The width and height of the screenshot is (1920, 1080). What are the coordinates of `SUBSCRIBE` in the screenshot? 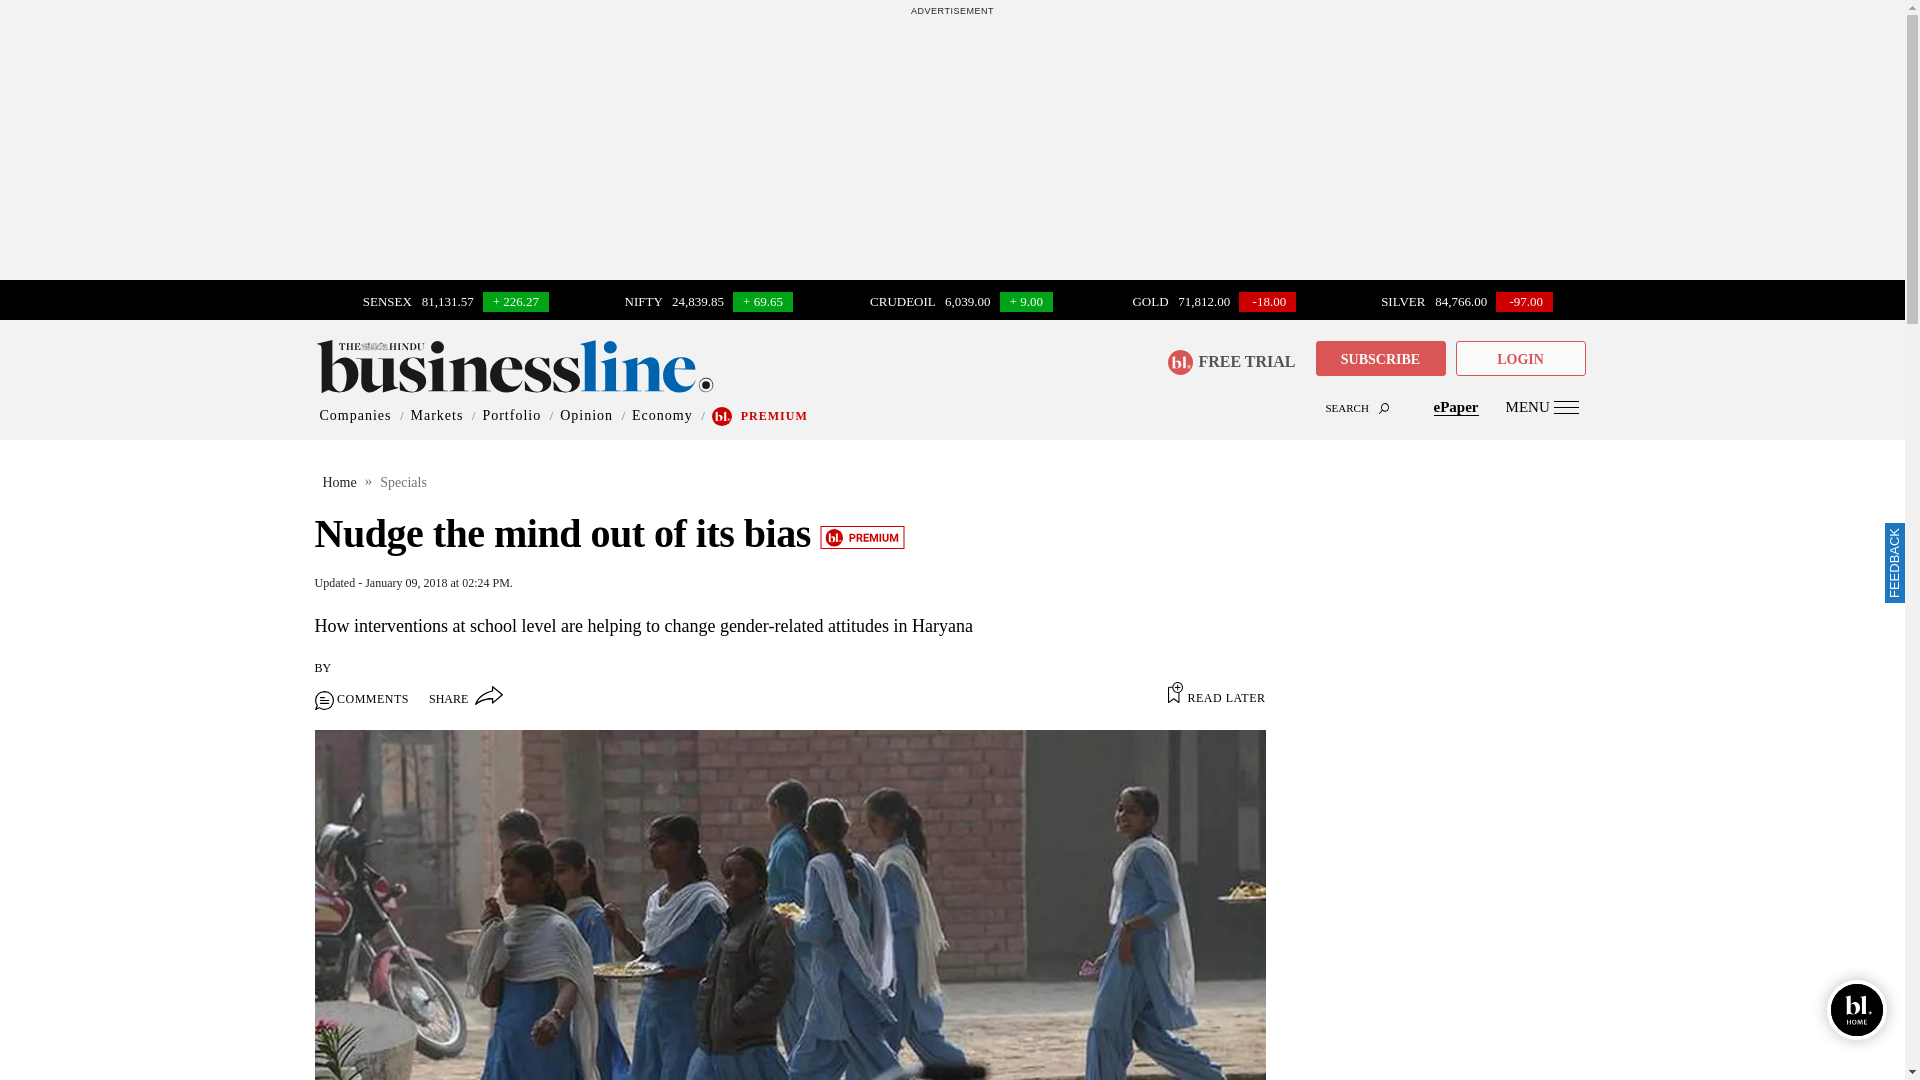 It's located at (1380, 357).